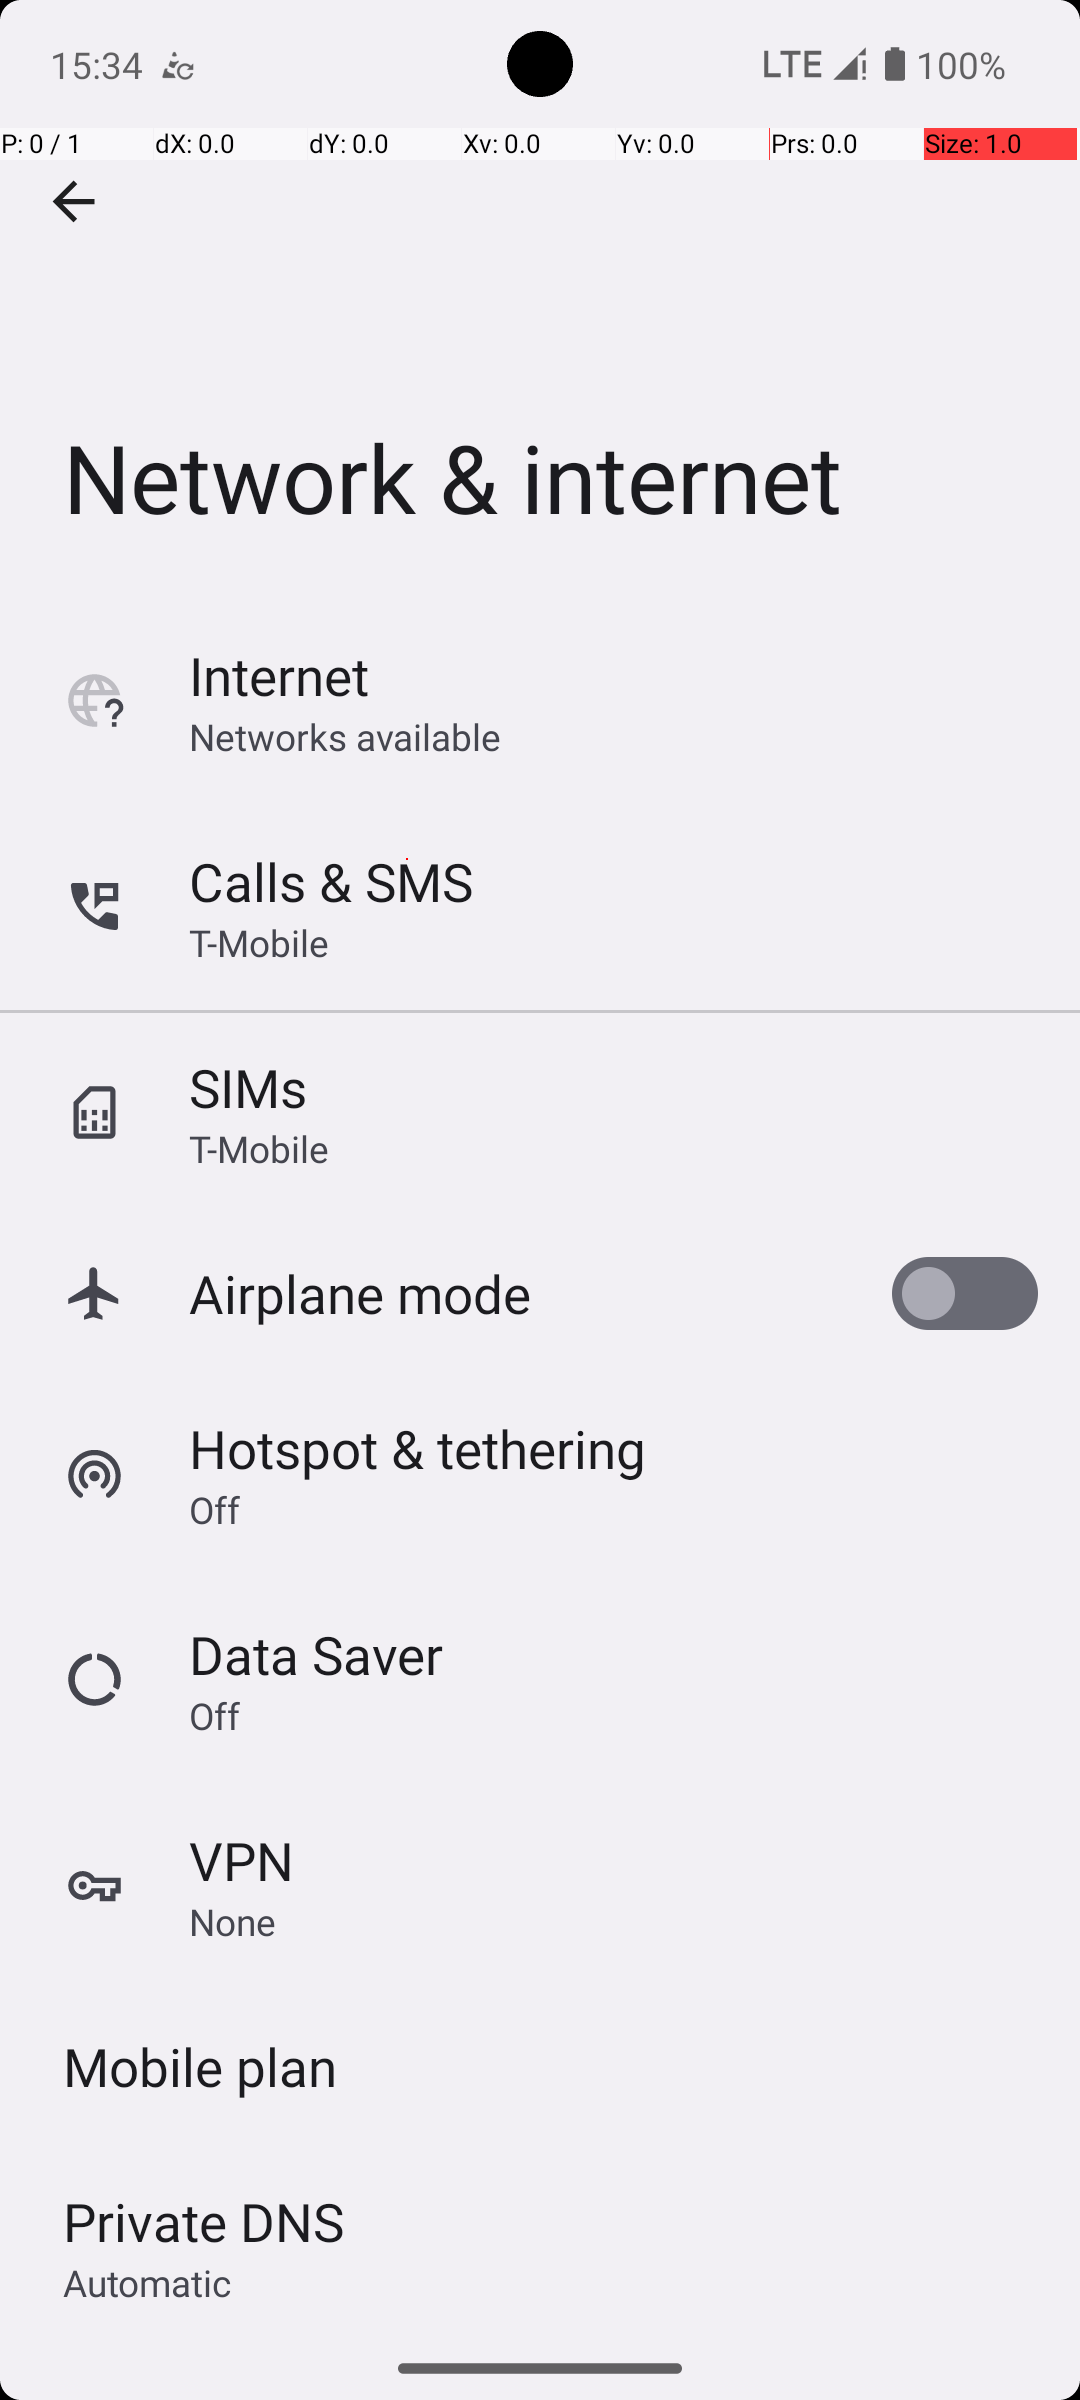  What do you see at coordinates (200, 2066) in the screenshot?
I see `Mobile plan` at bounding box center [200, 2066].